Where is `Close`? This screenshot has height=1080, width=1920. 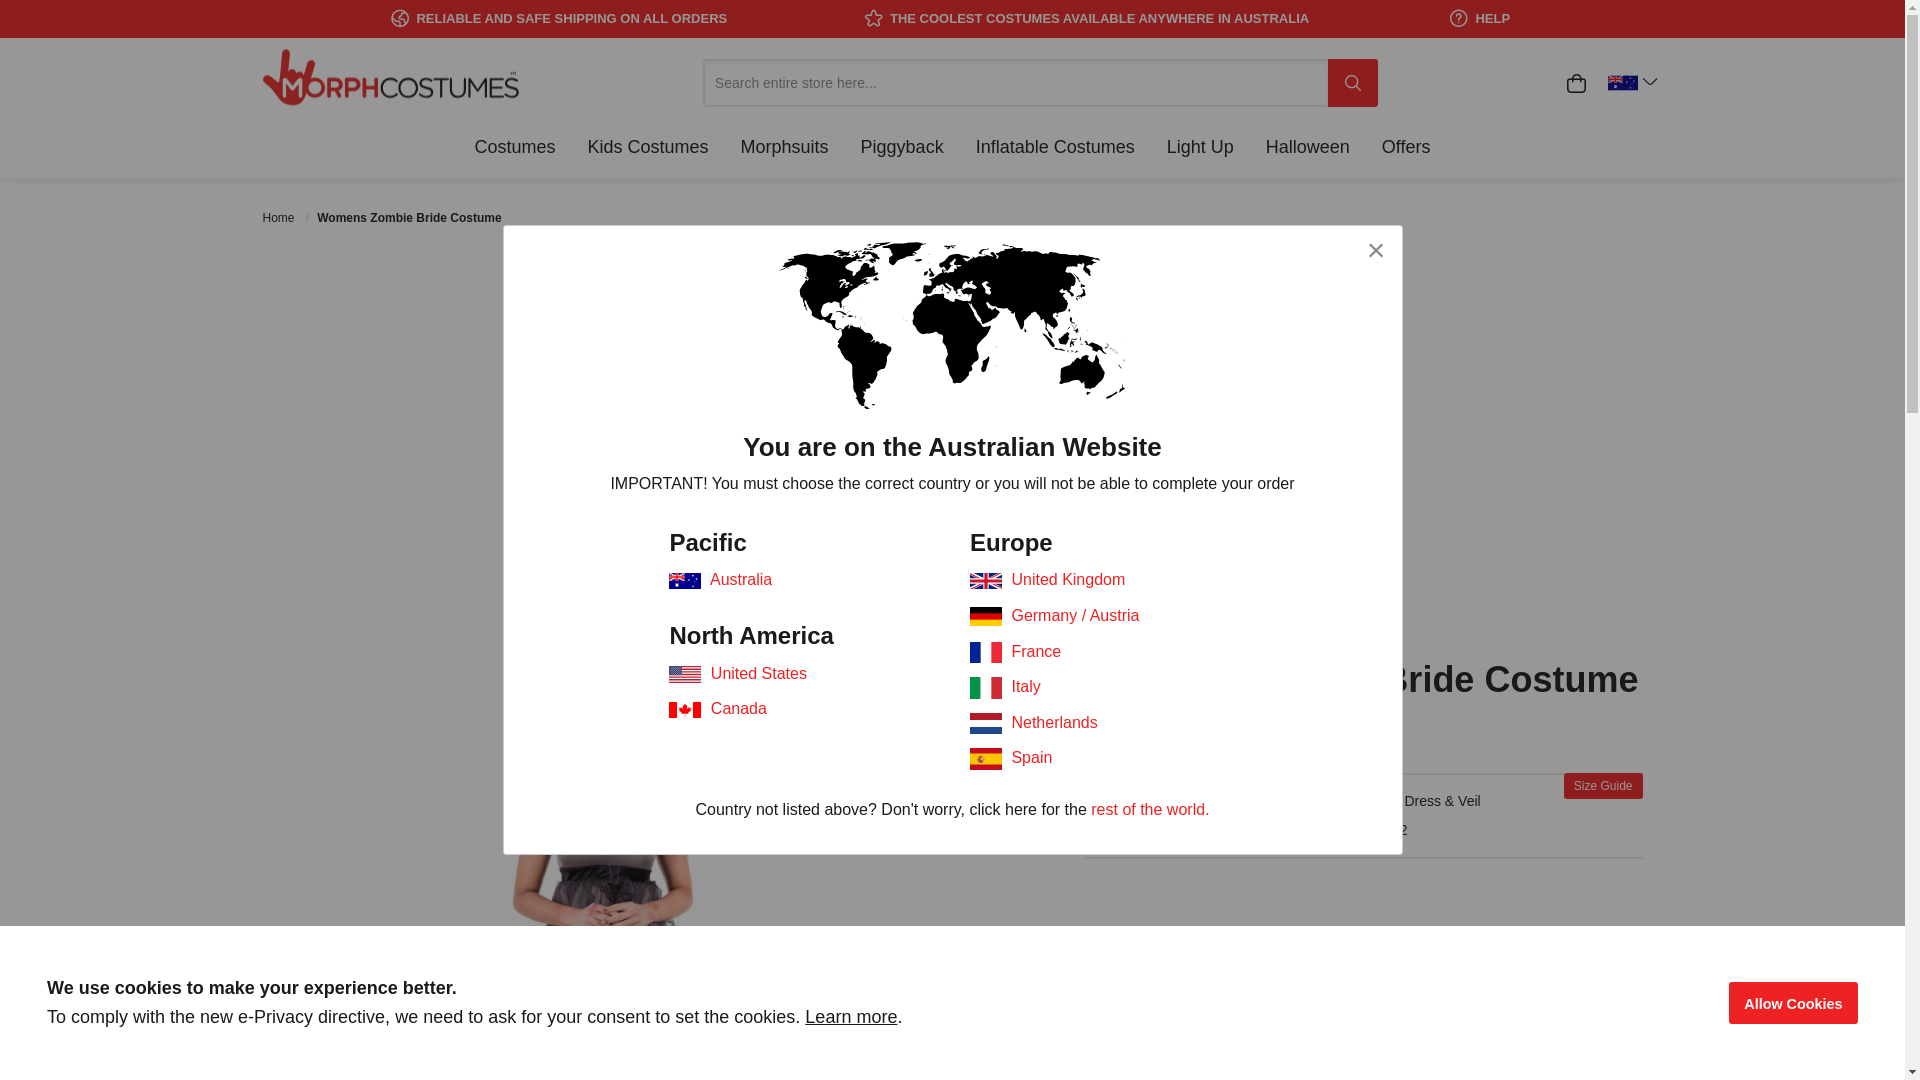
Close is located at coordinates (1376, 250).